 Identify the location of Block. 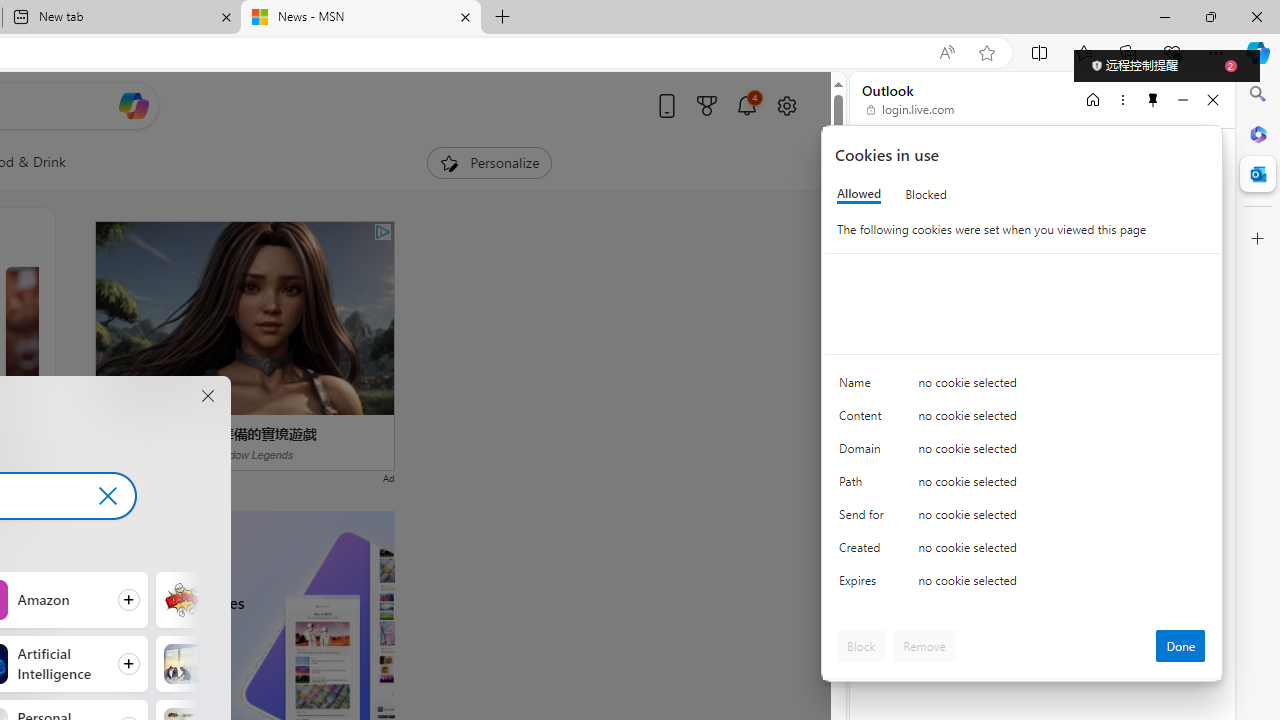
(861, 646).